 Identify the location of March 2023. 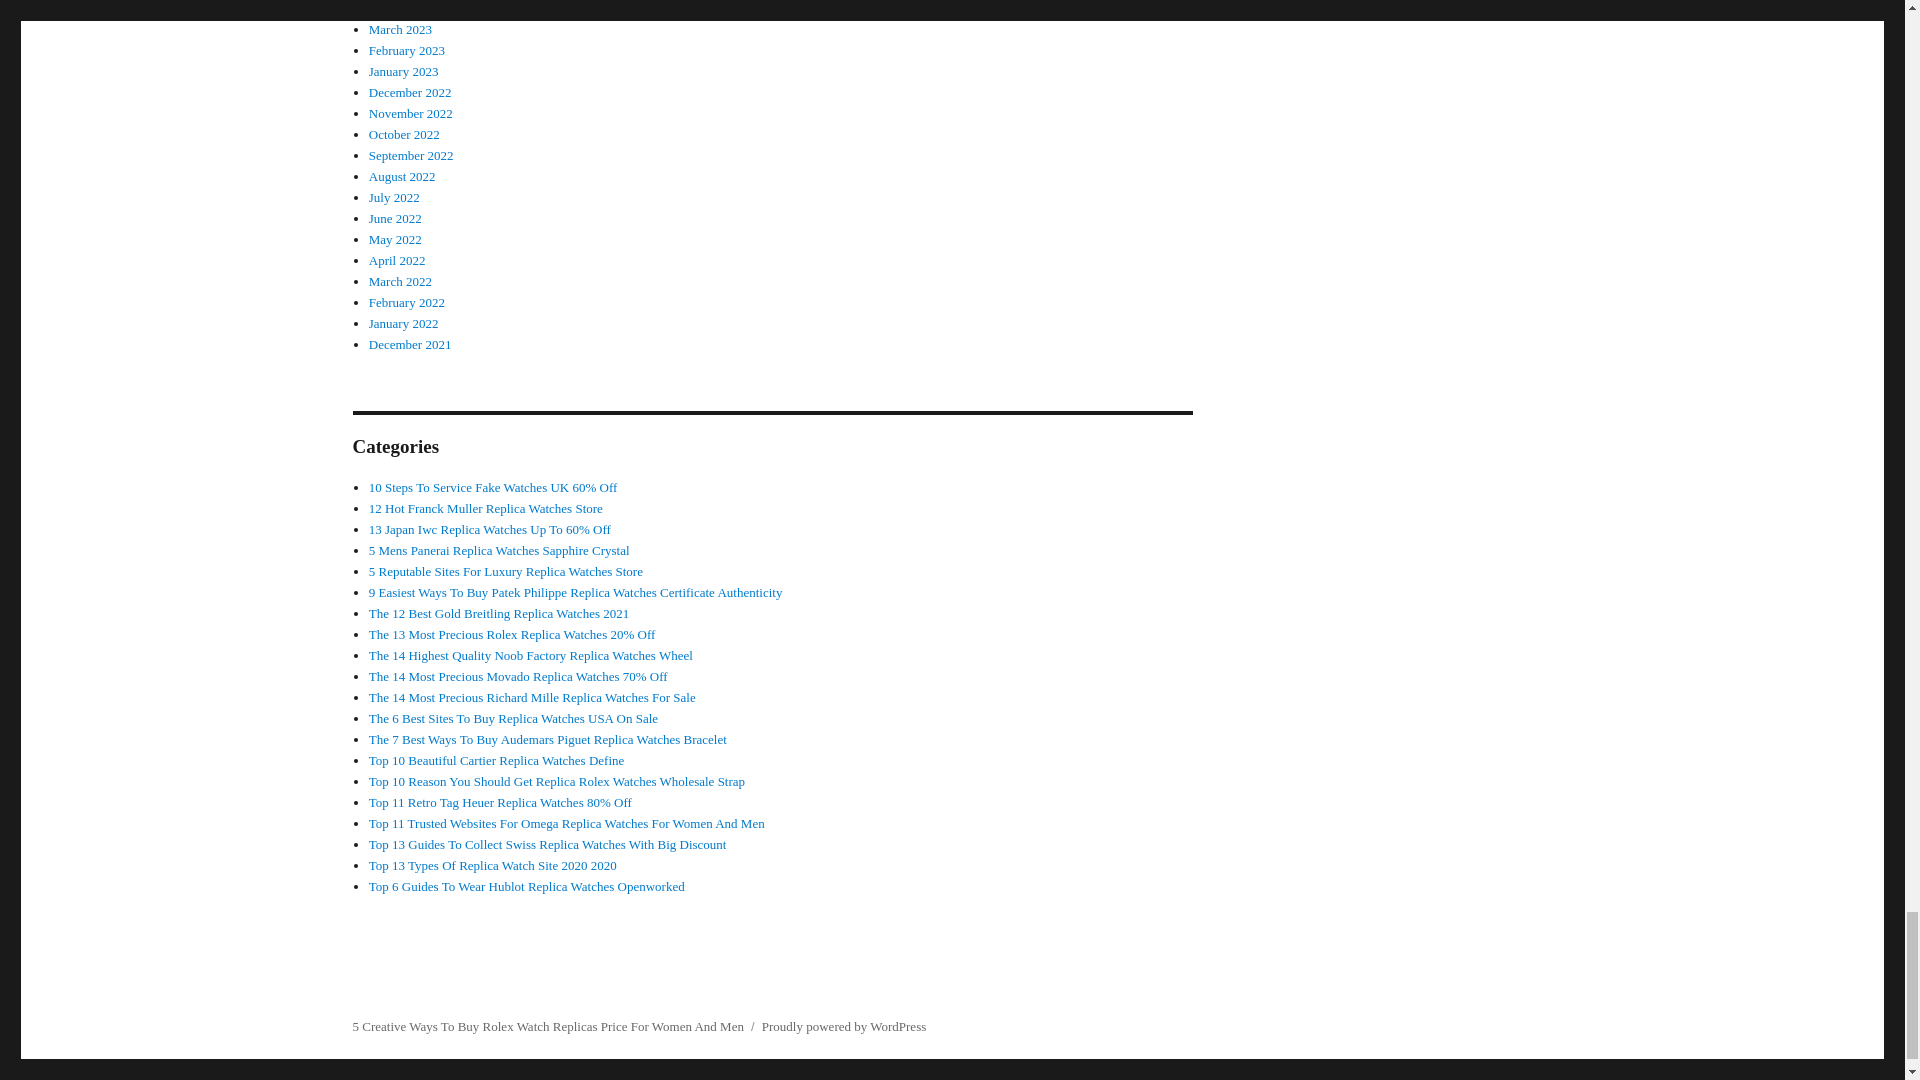
(400, 28).